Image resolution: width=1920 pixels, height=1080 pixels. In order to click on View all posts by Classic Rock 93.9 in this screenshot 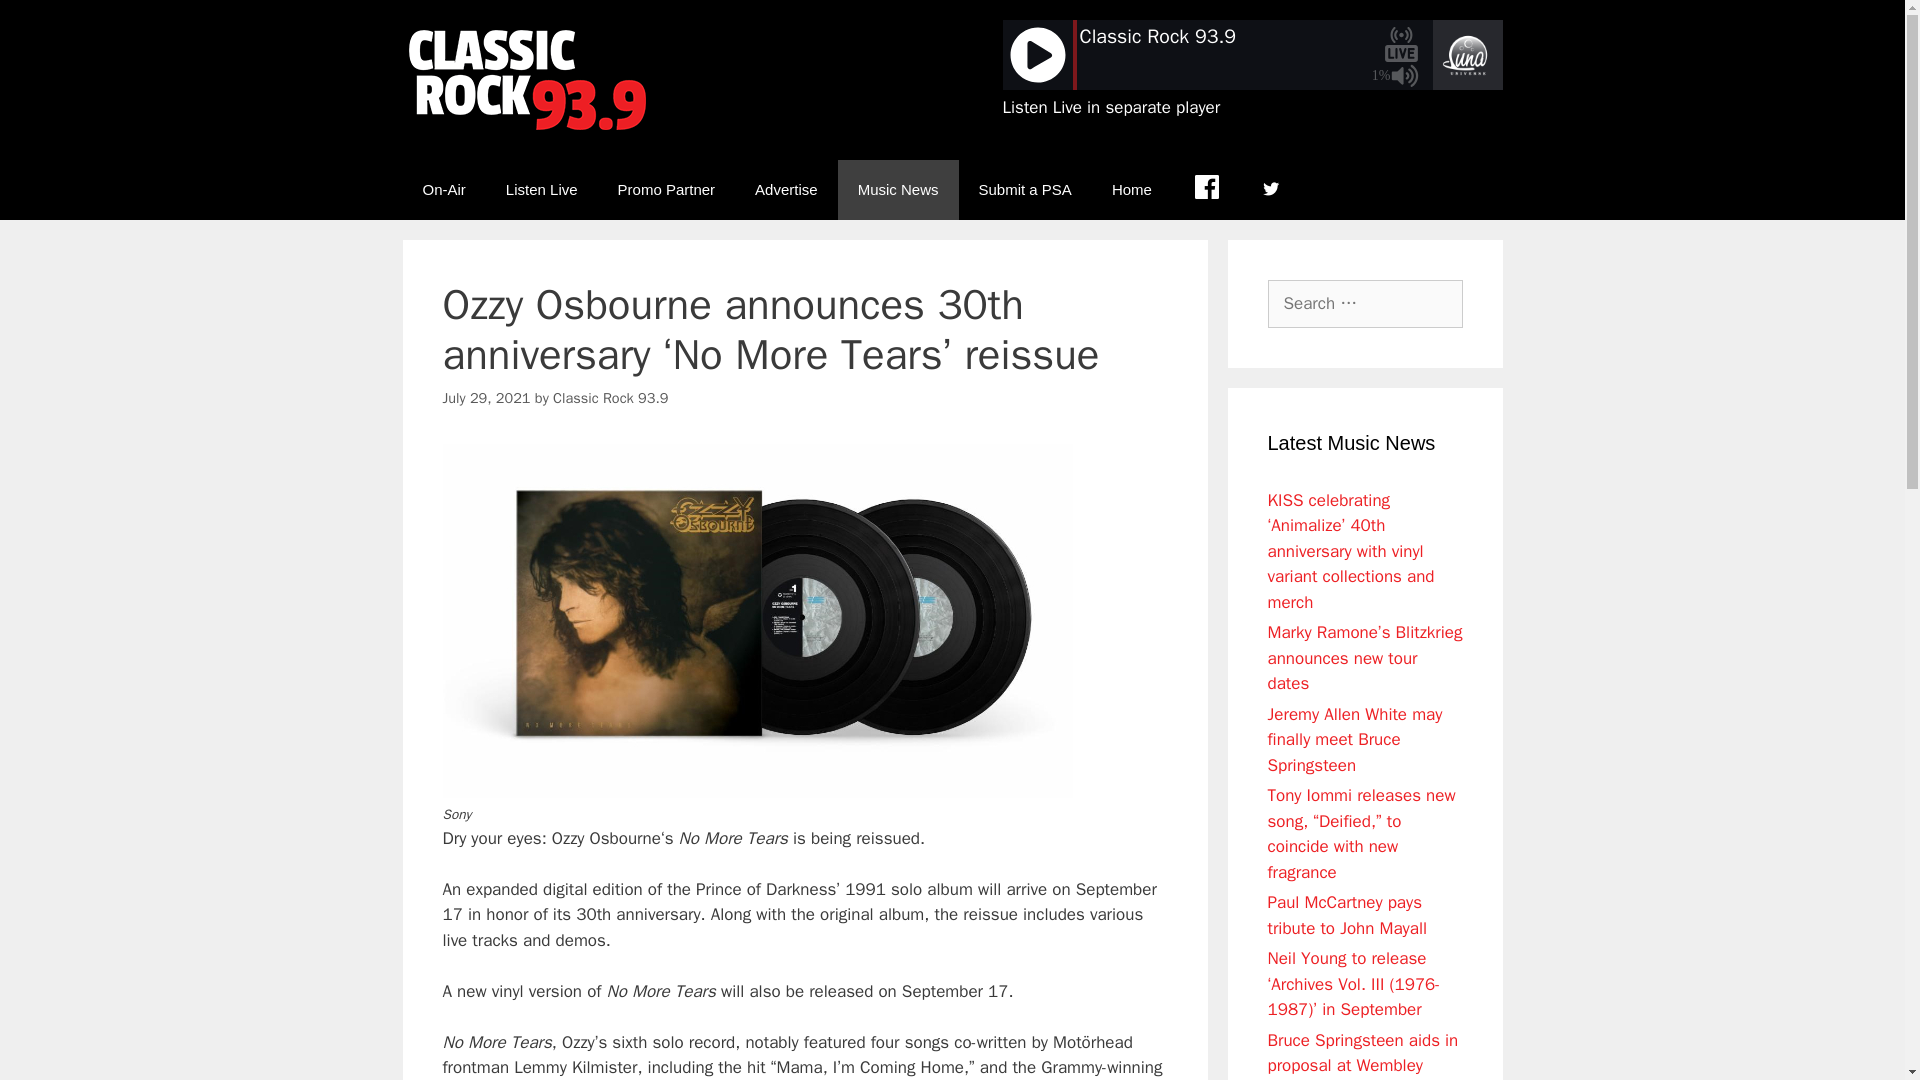, I will do `click(610, 398)`.